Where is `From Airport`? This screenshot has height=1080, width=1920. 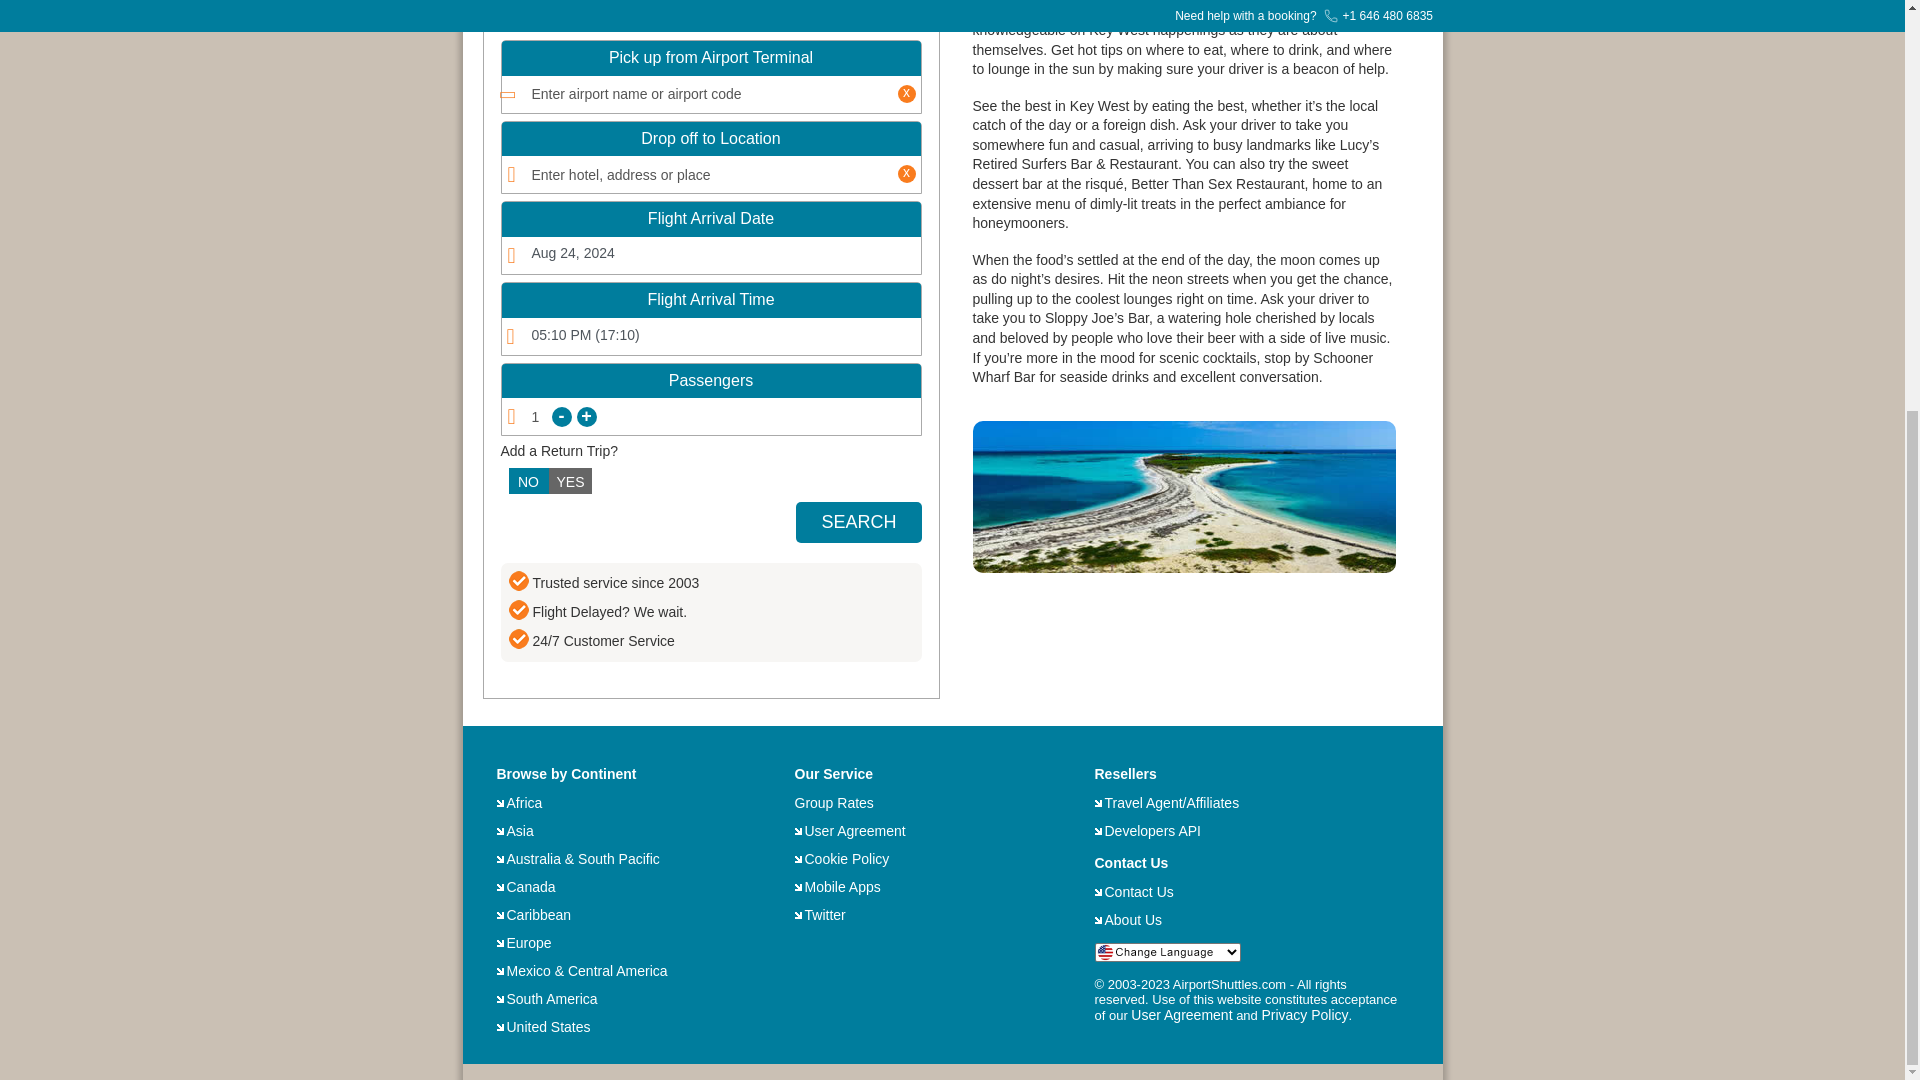
From Airport is located at coordinates (658, 14).